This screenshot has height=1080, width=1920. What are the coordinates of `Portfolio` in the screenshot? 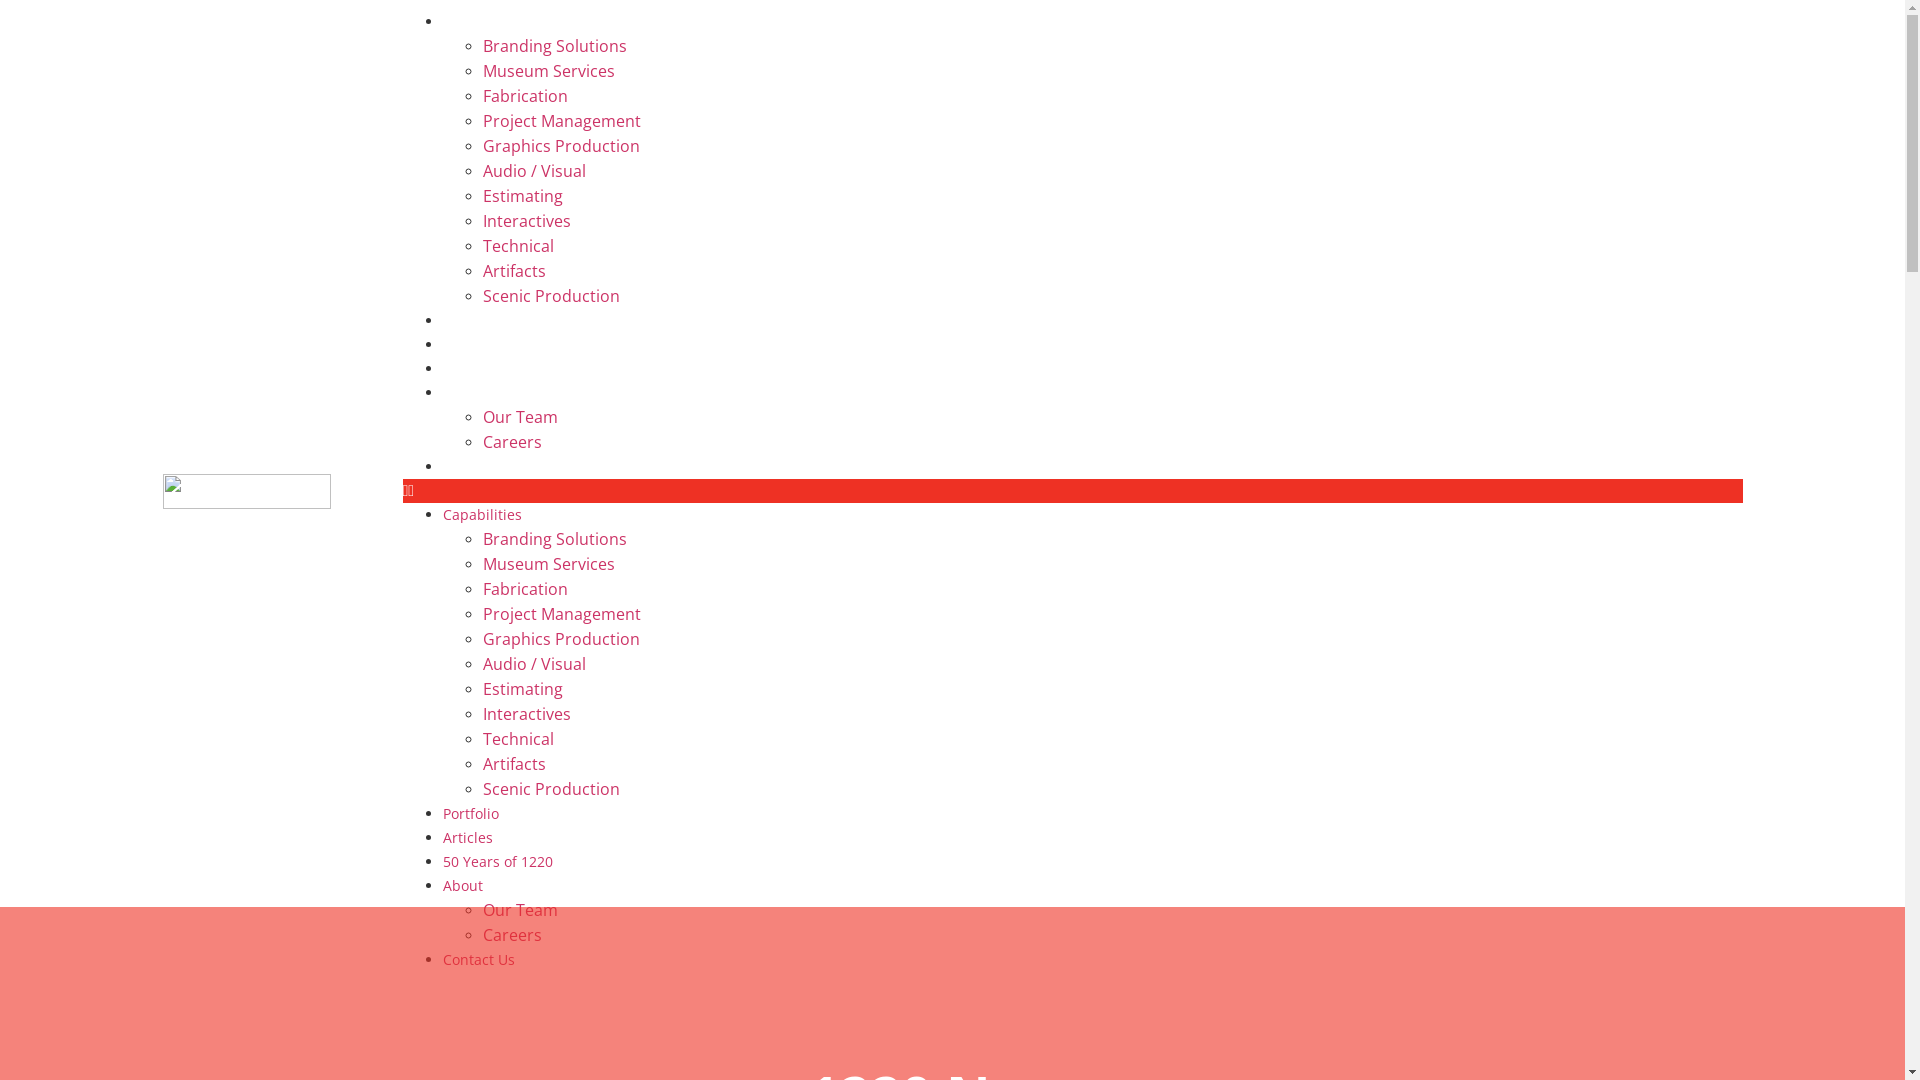 It's located at (470, 320).